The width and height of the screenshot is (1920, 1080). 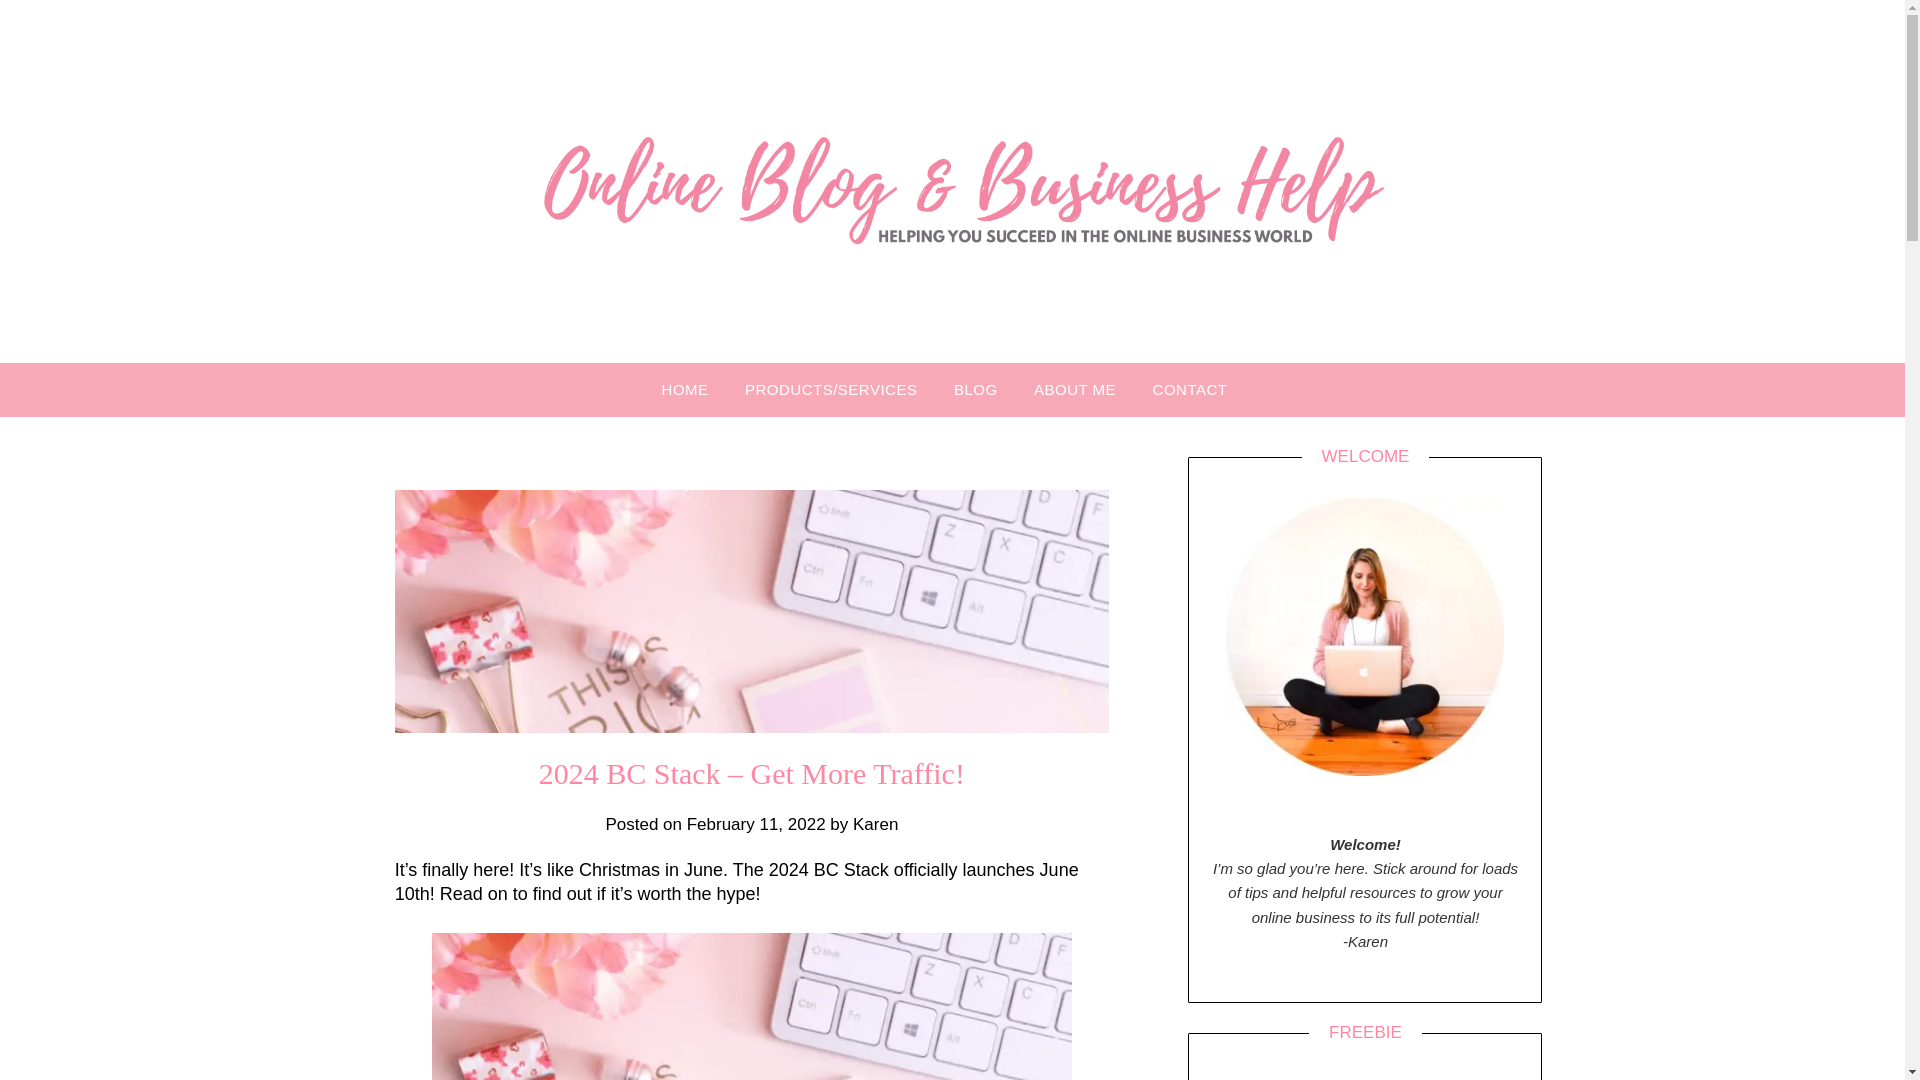 What do you see at coordinates (1190, 389) in the screenshot?
I see `CONTACT` at bounding box center [1190, 389].